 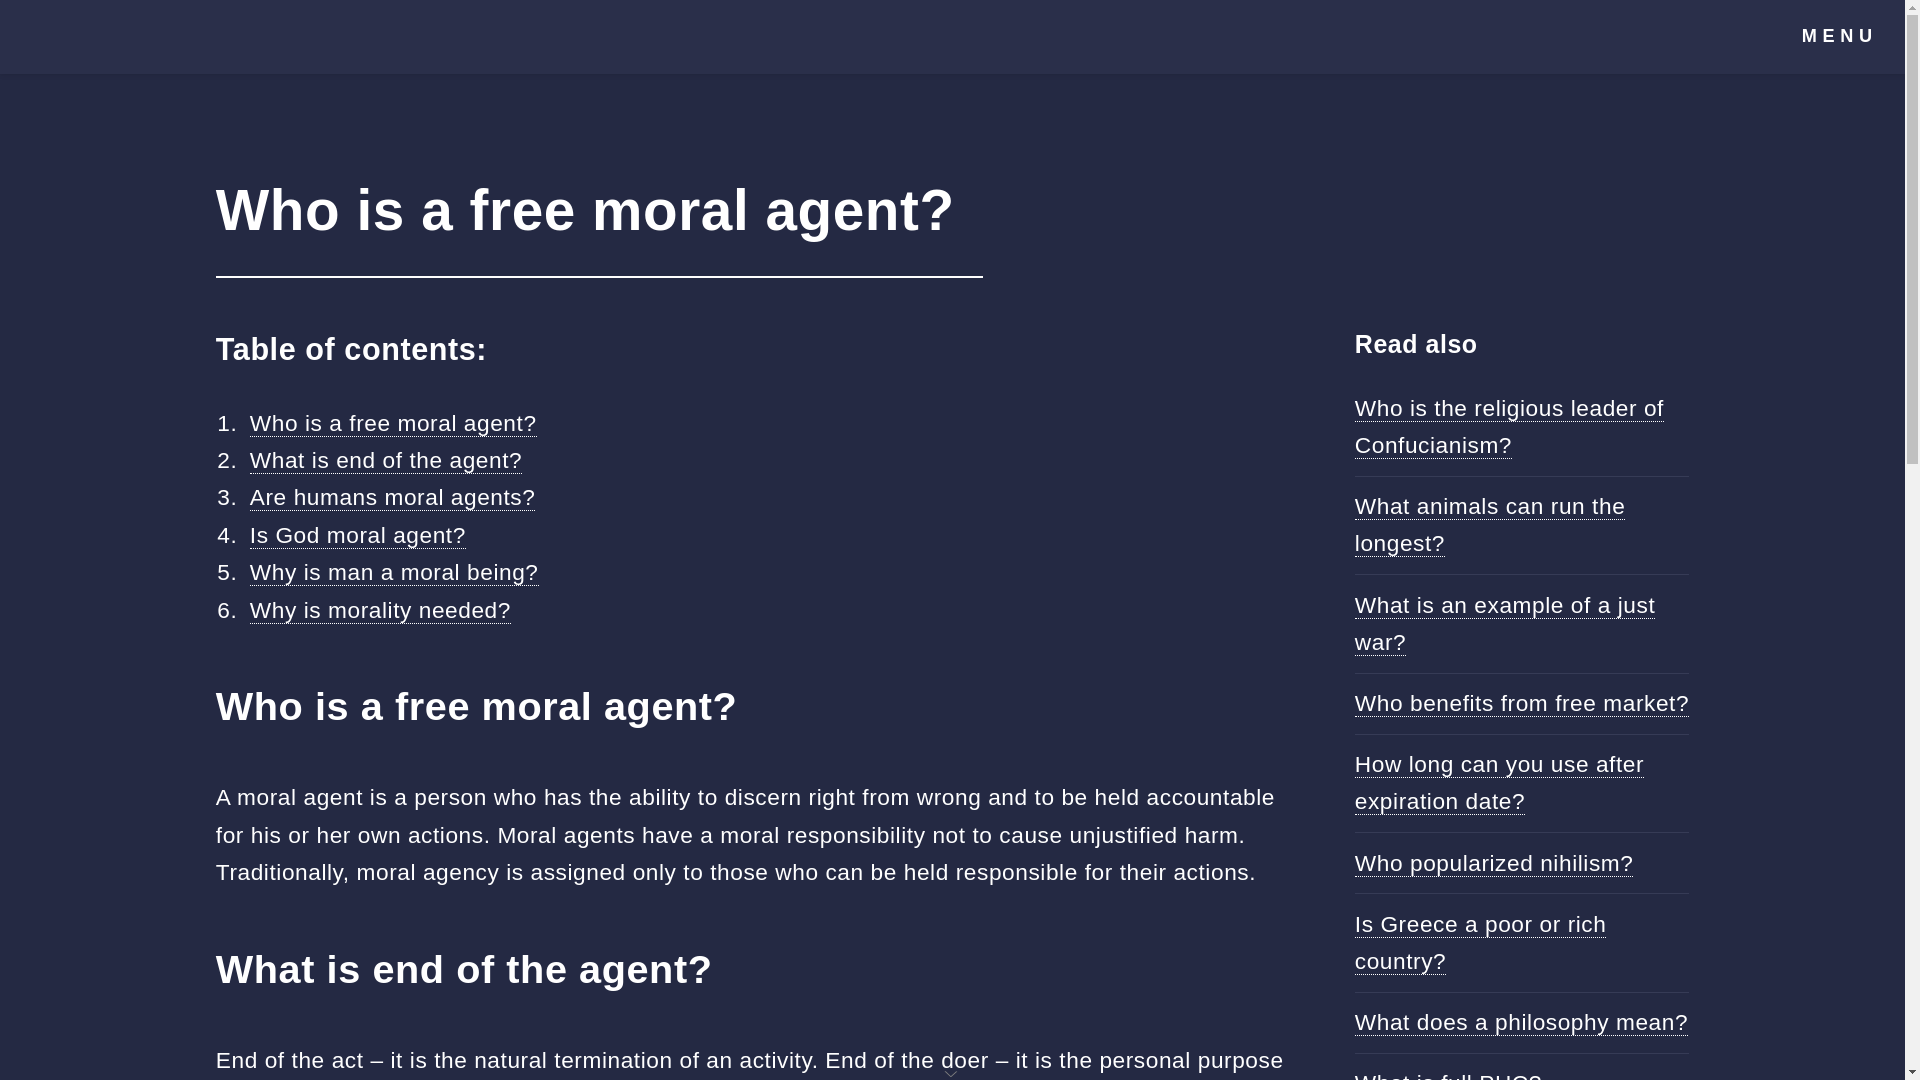 What do you see at coordinates (952, 1072) in the screenshot?
I see `Ad.Plus Advertising` at bounding box center [952, 1072].